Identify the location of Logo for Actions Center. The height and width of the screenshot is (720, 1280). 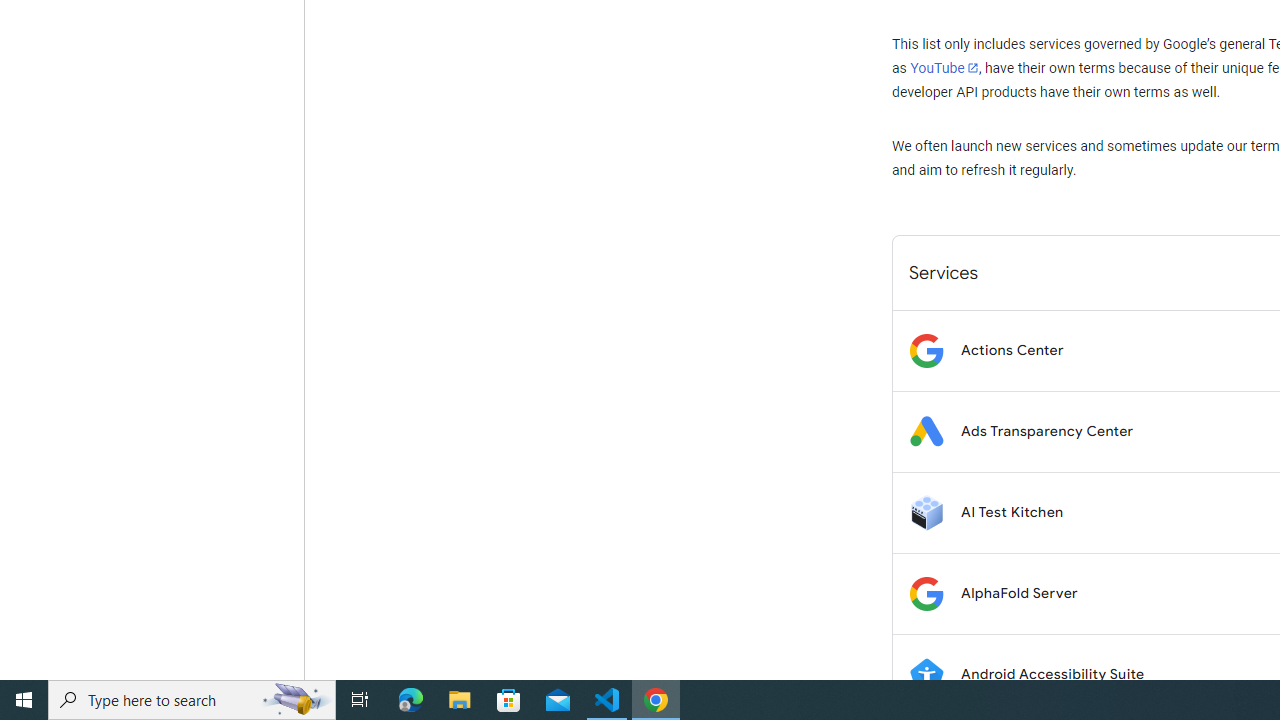
(926, 350).